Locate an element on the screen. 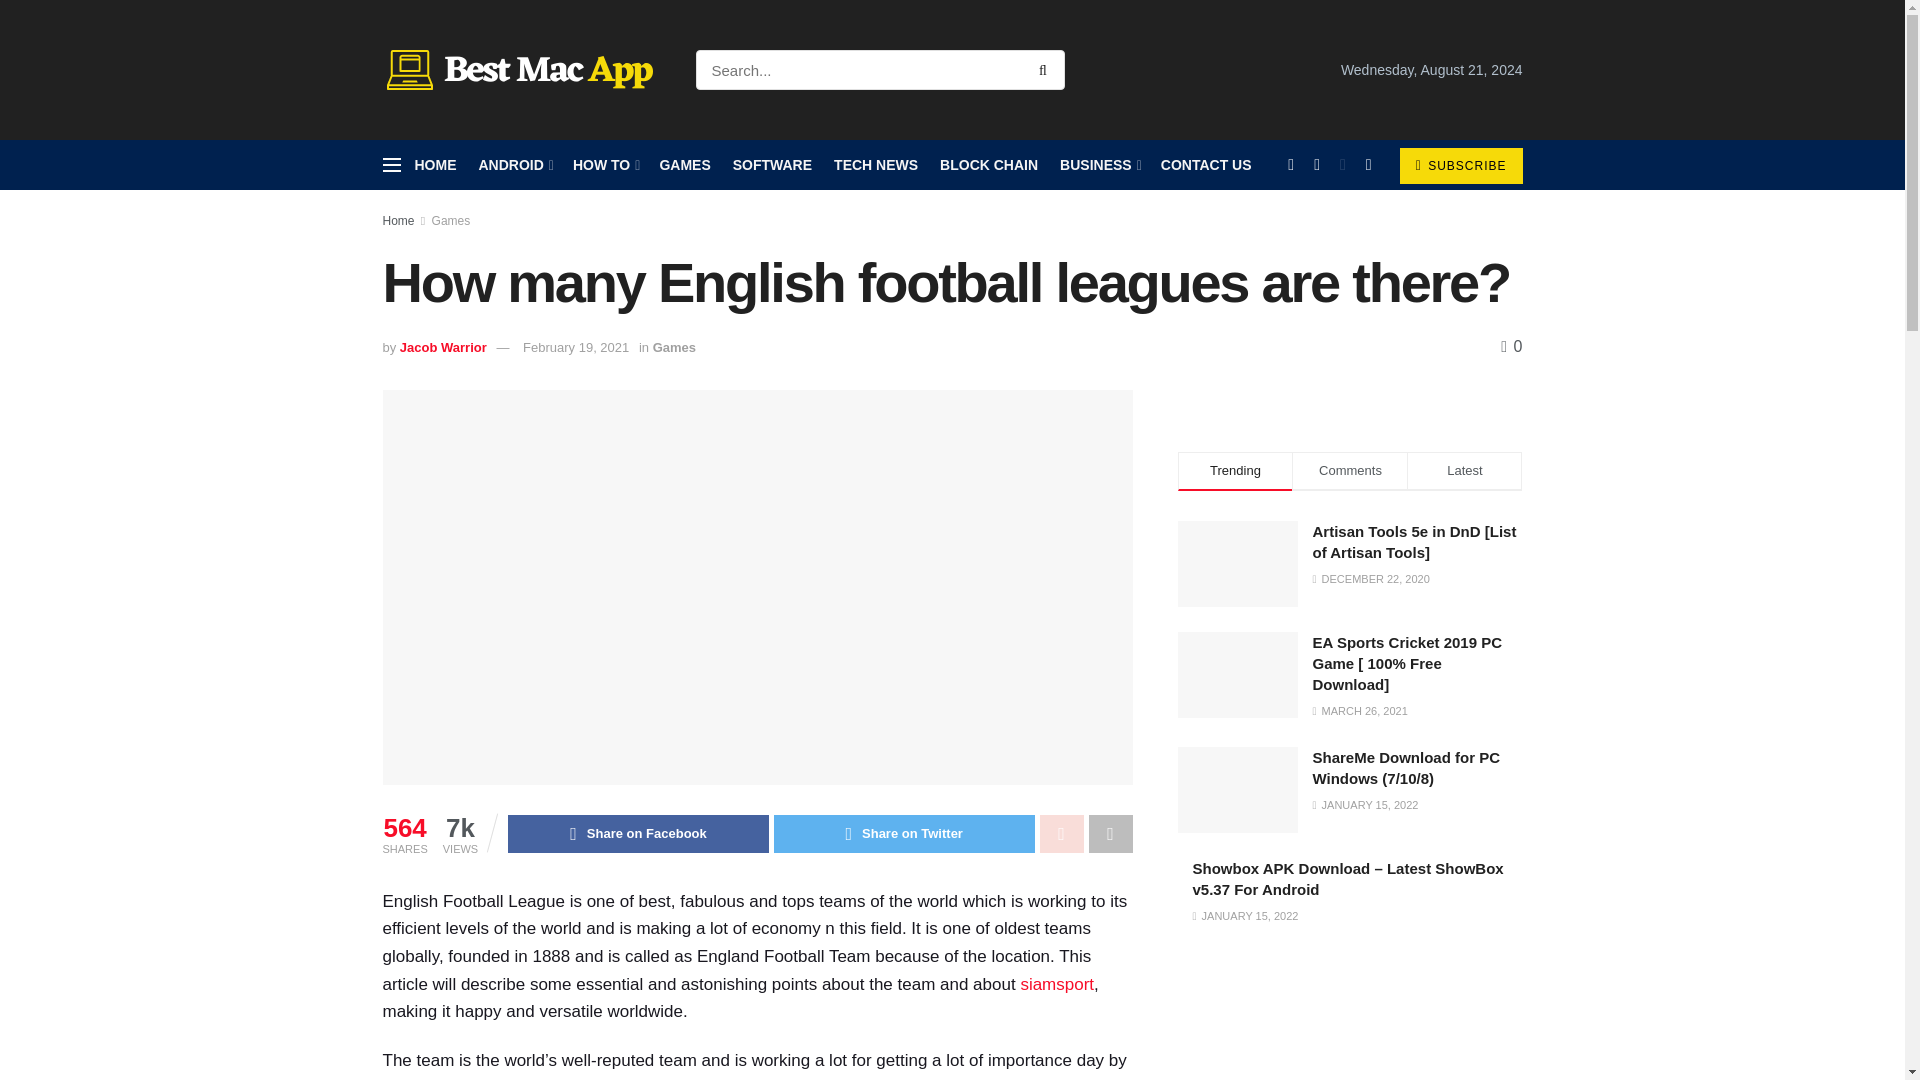  HOW TO is located at coordinates (604, 165).